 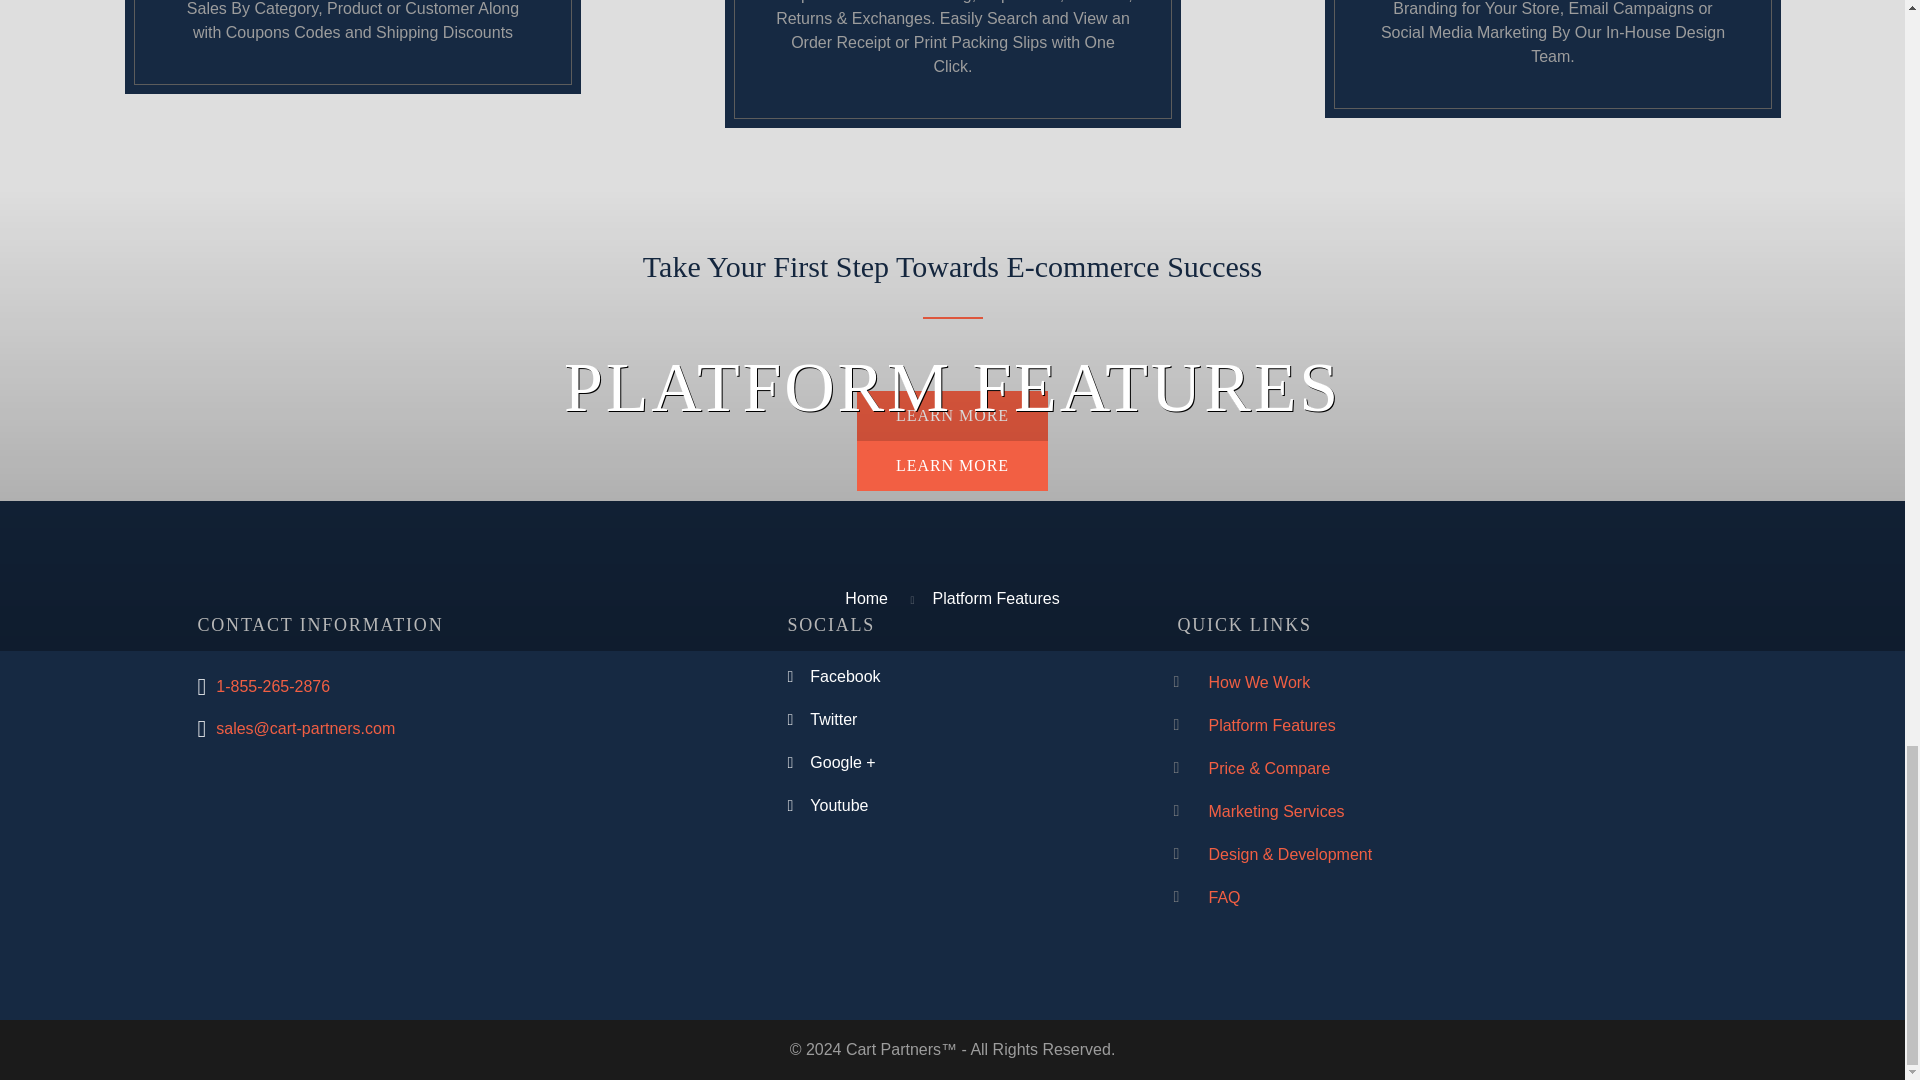 What do you see at coordinates (833, 718) in the screenshot?
I see `Twitter` at bounding box center [833, 718].